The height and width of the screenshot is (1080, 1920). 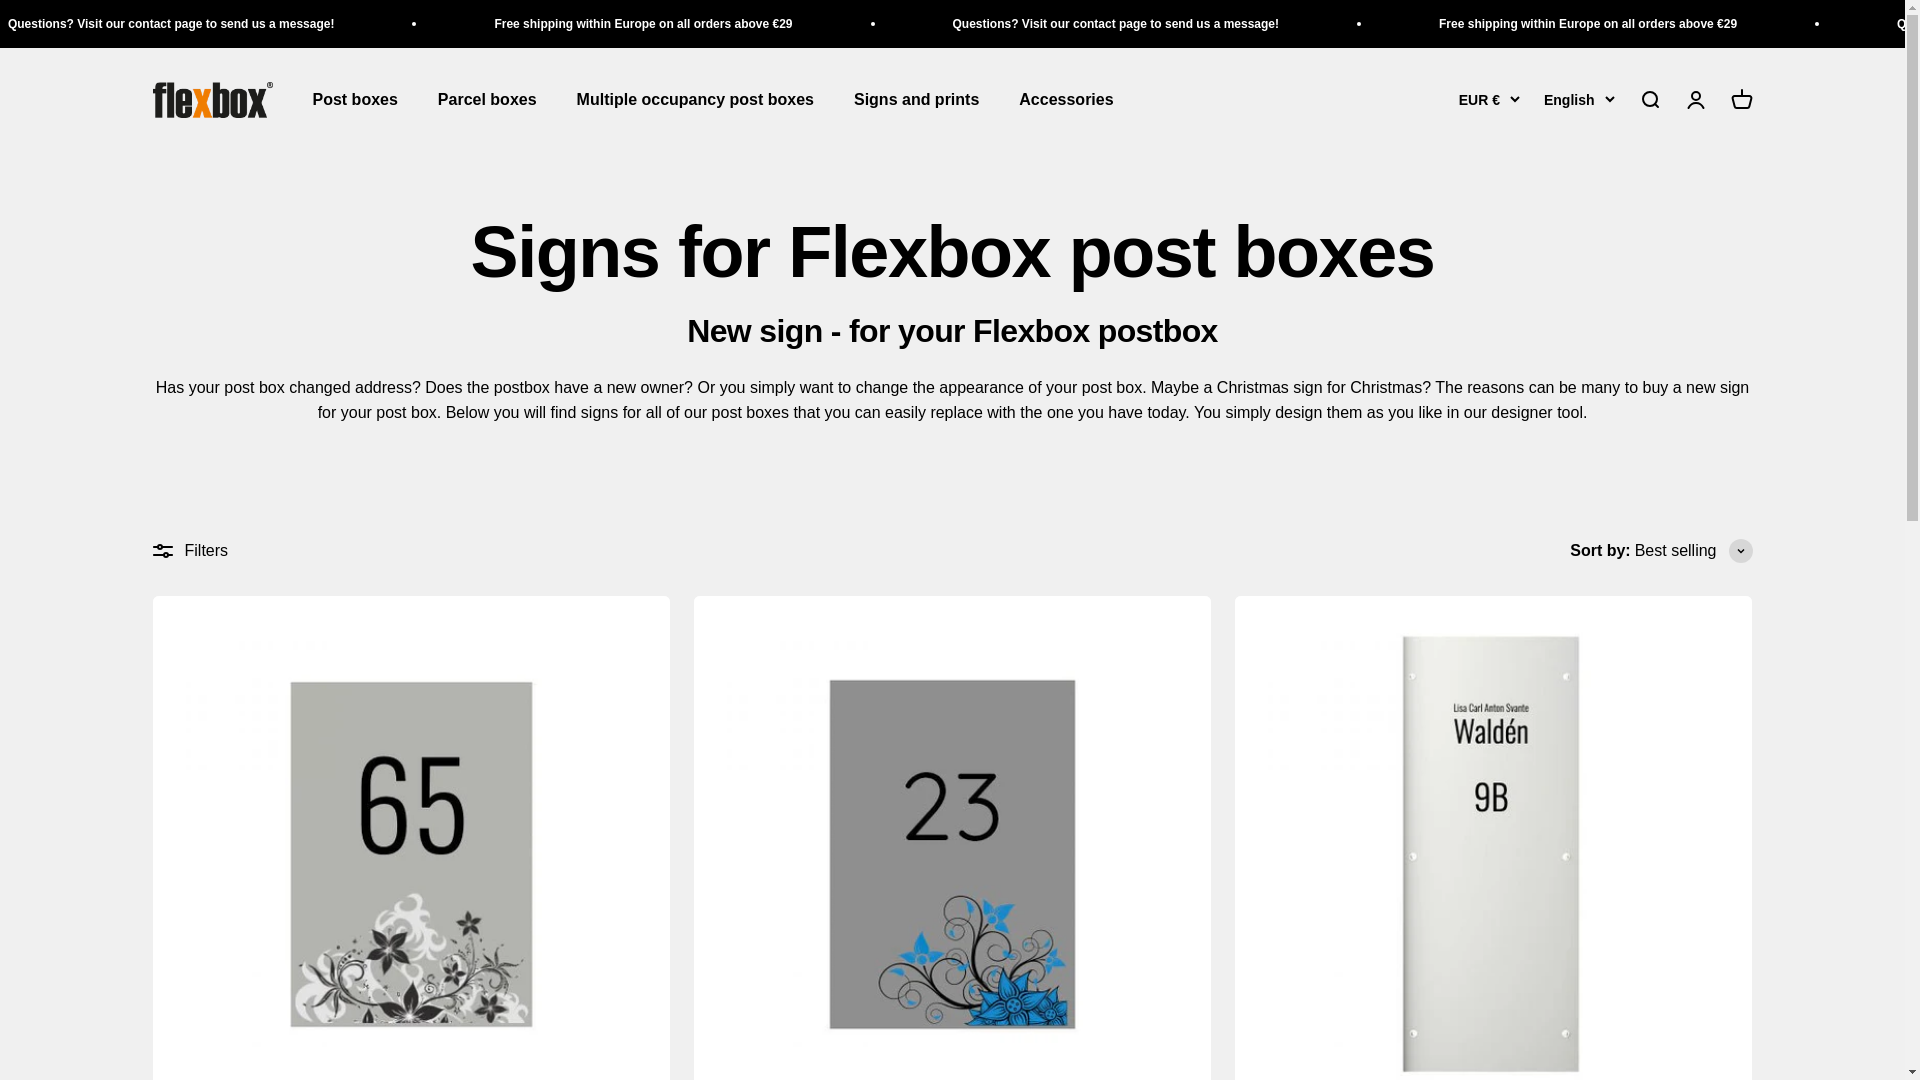 What do you see at coordinates (696, 100) in the screenshot?
I see `Multiple occupancy post boxes` at bounding box center [696, 100].